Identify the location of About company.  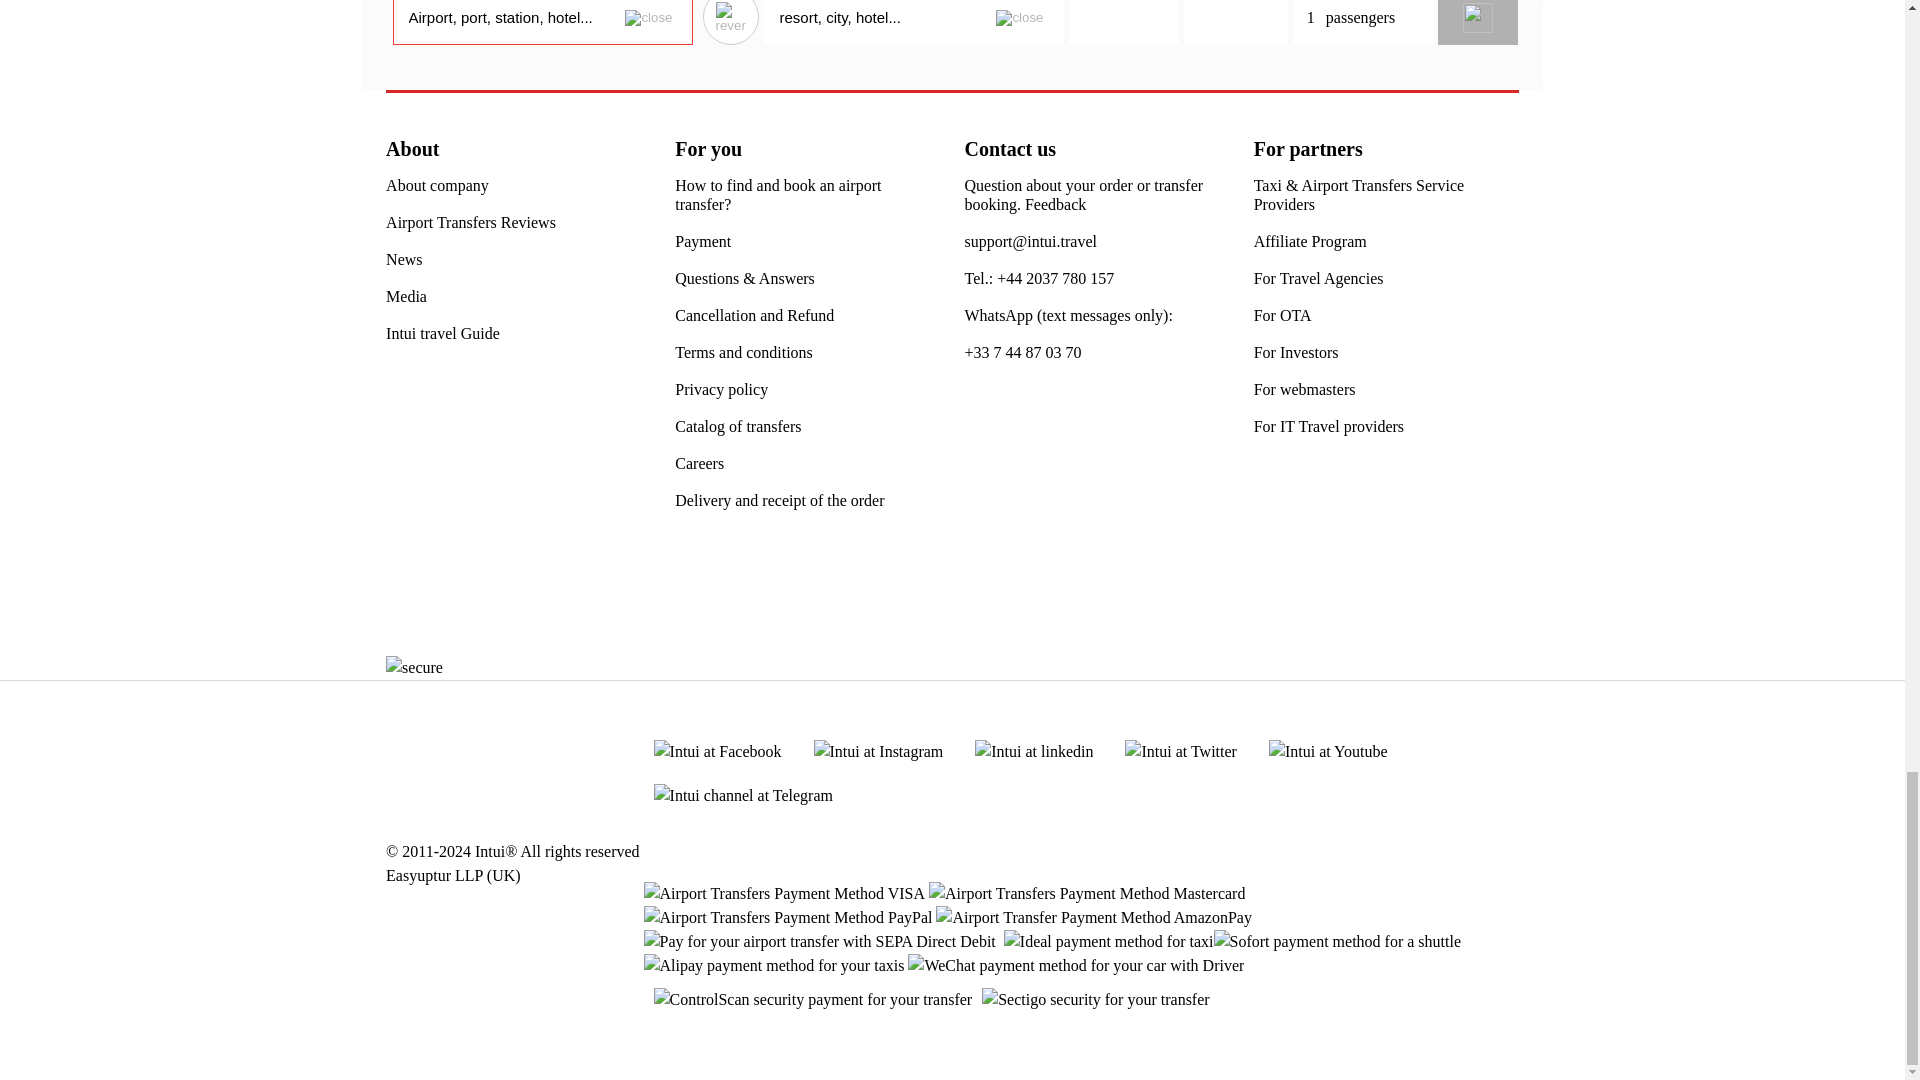
(437, 186).